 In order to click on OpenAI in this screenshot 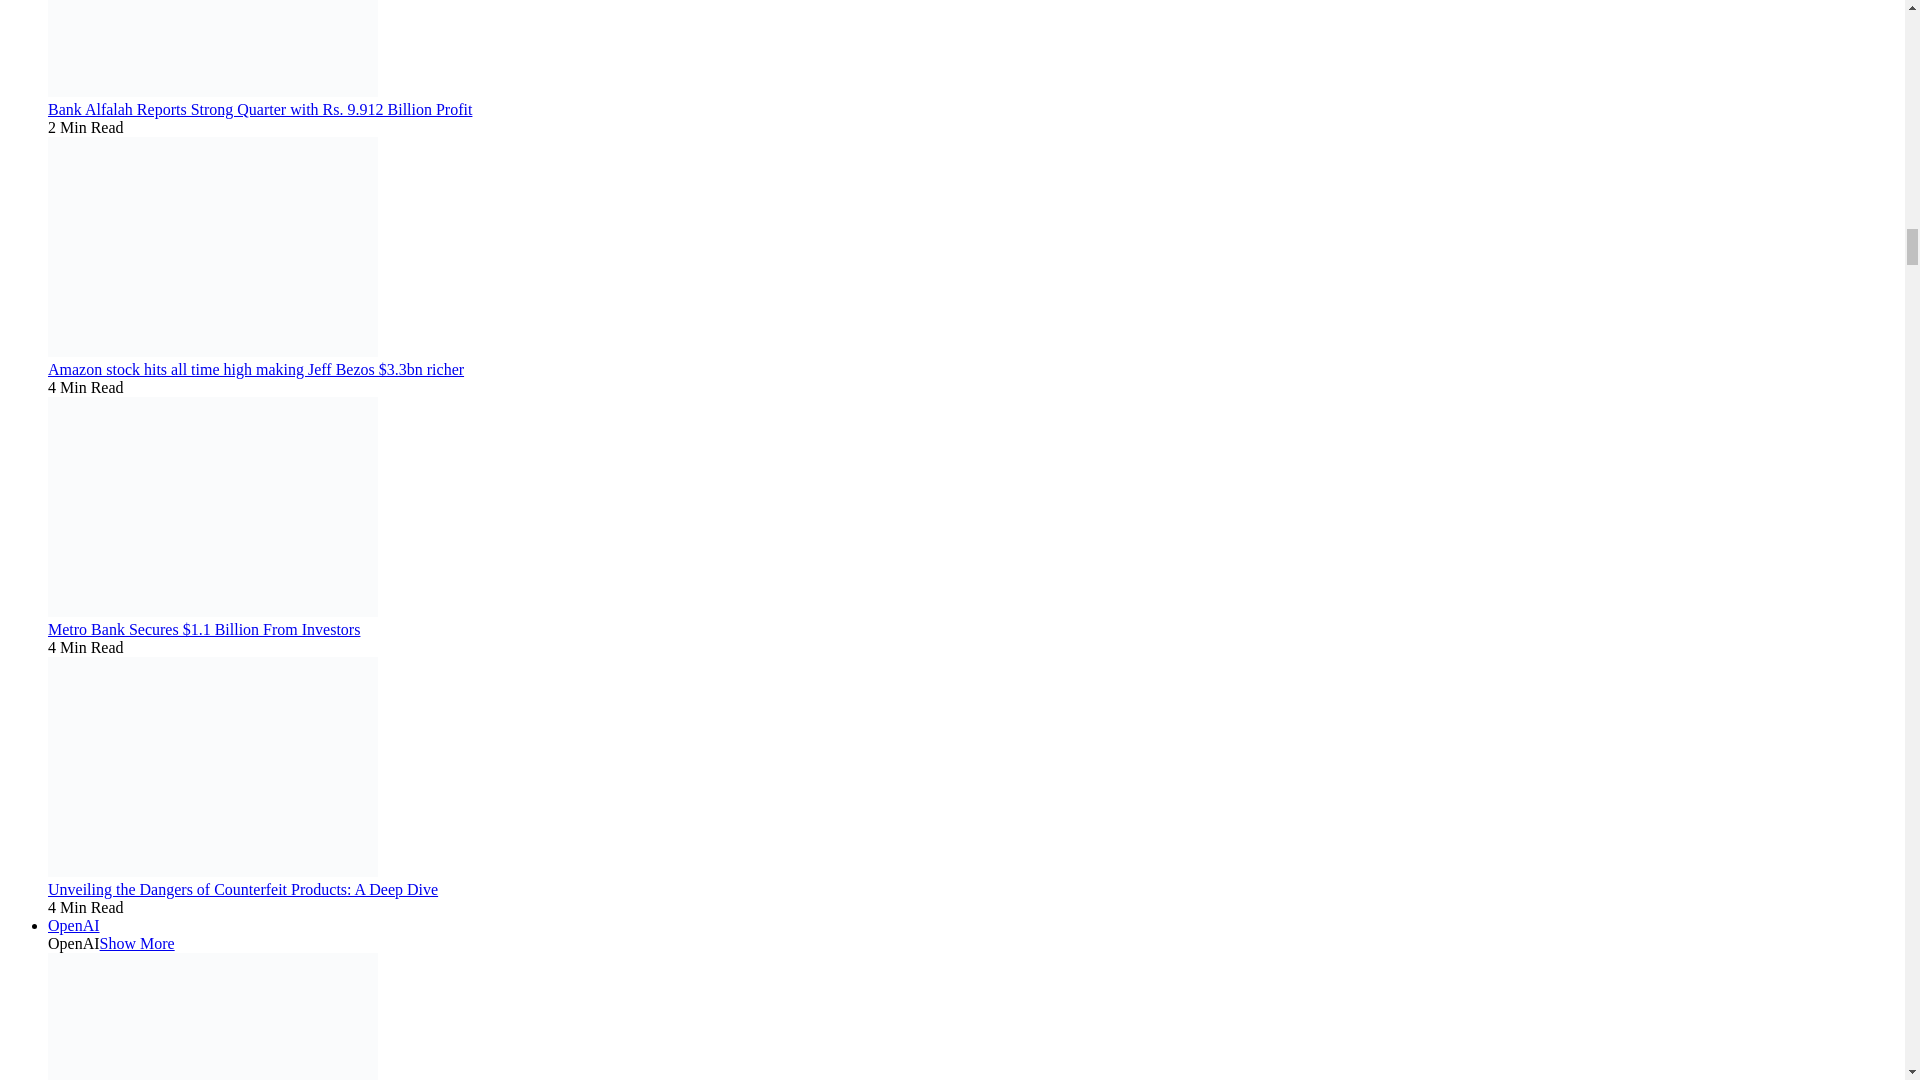, I will do `click(74, 925)`.